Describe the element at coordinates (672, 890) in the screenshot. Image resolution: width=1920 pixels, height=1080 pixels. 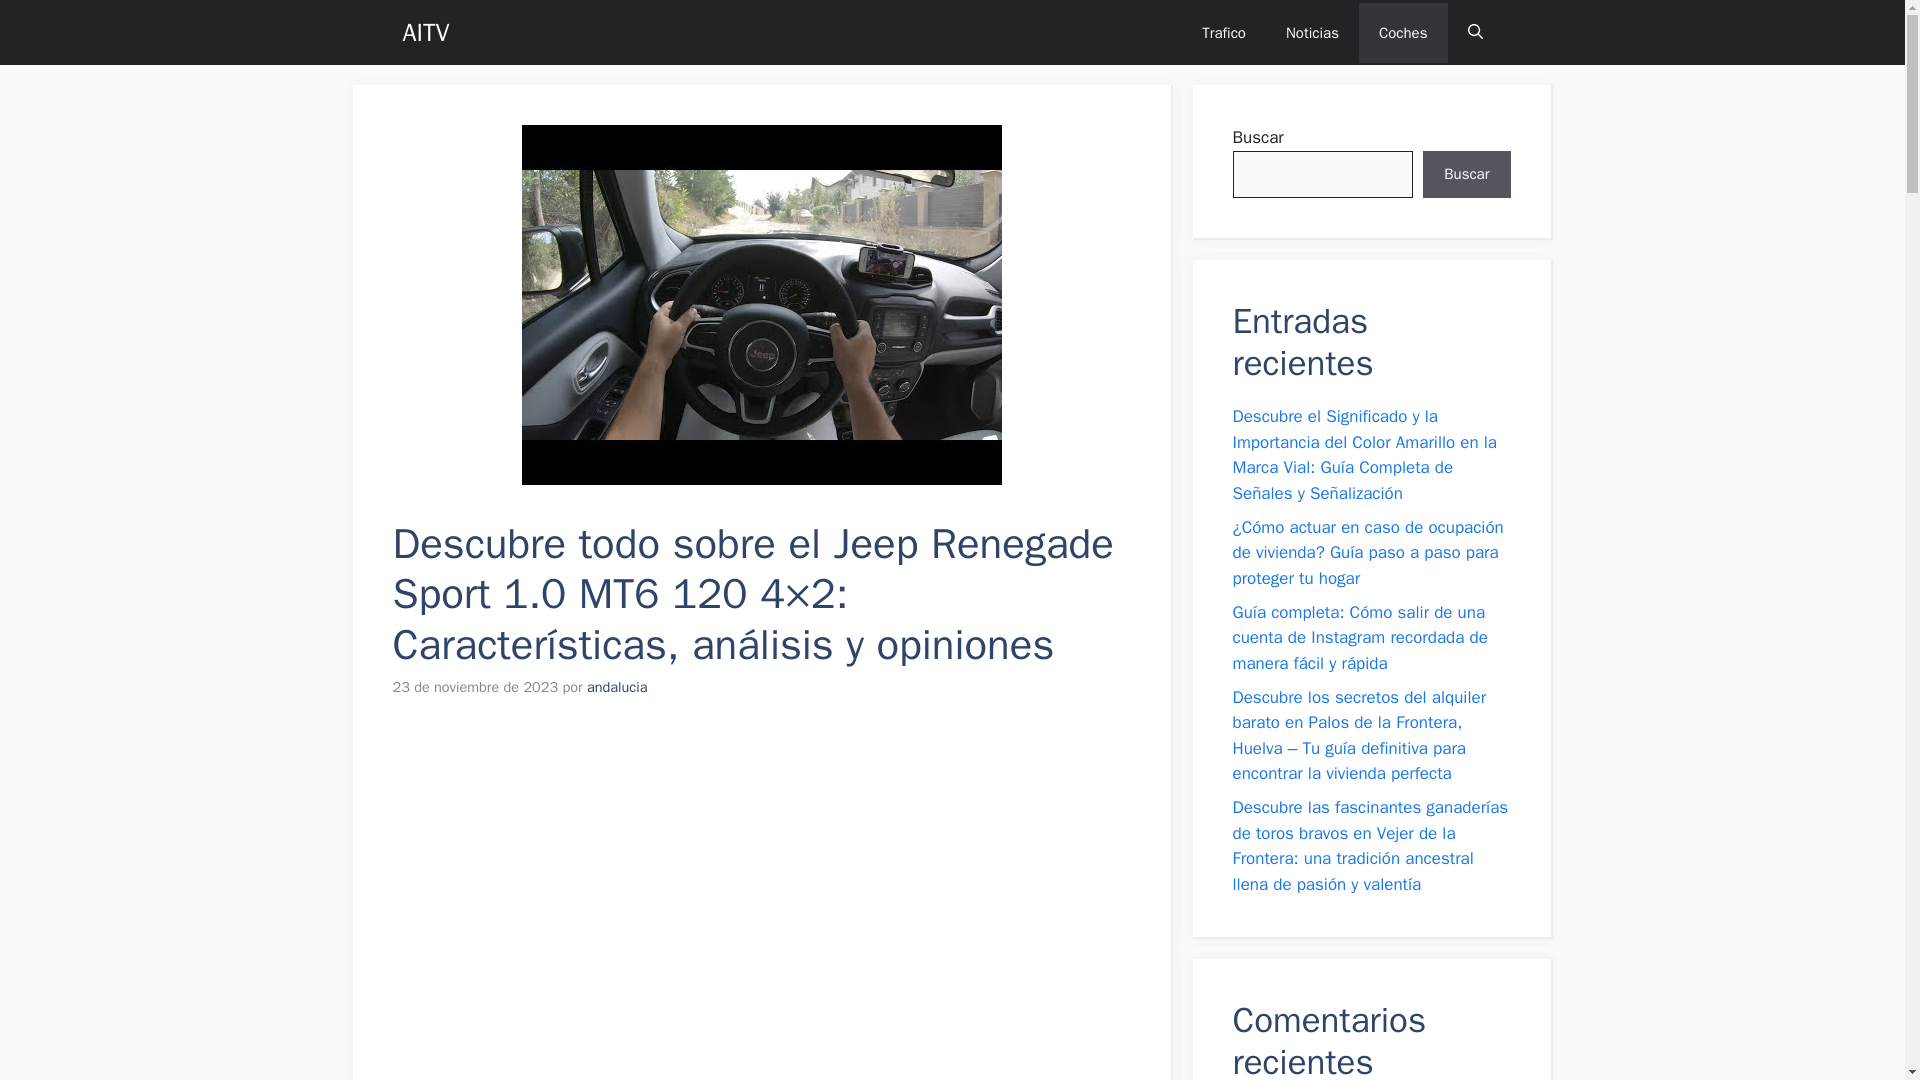
I see `YouTube video player` at that location.